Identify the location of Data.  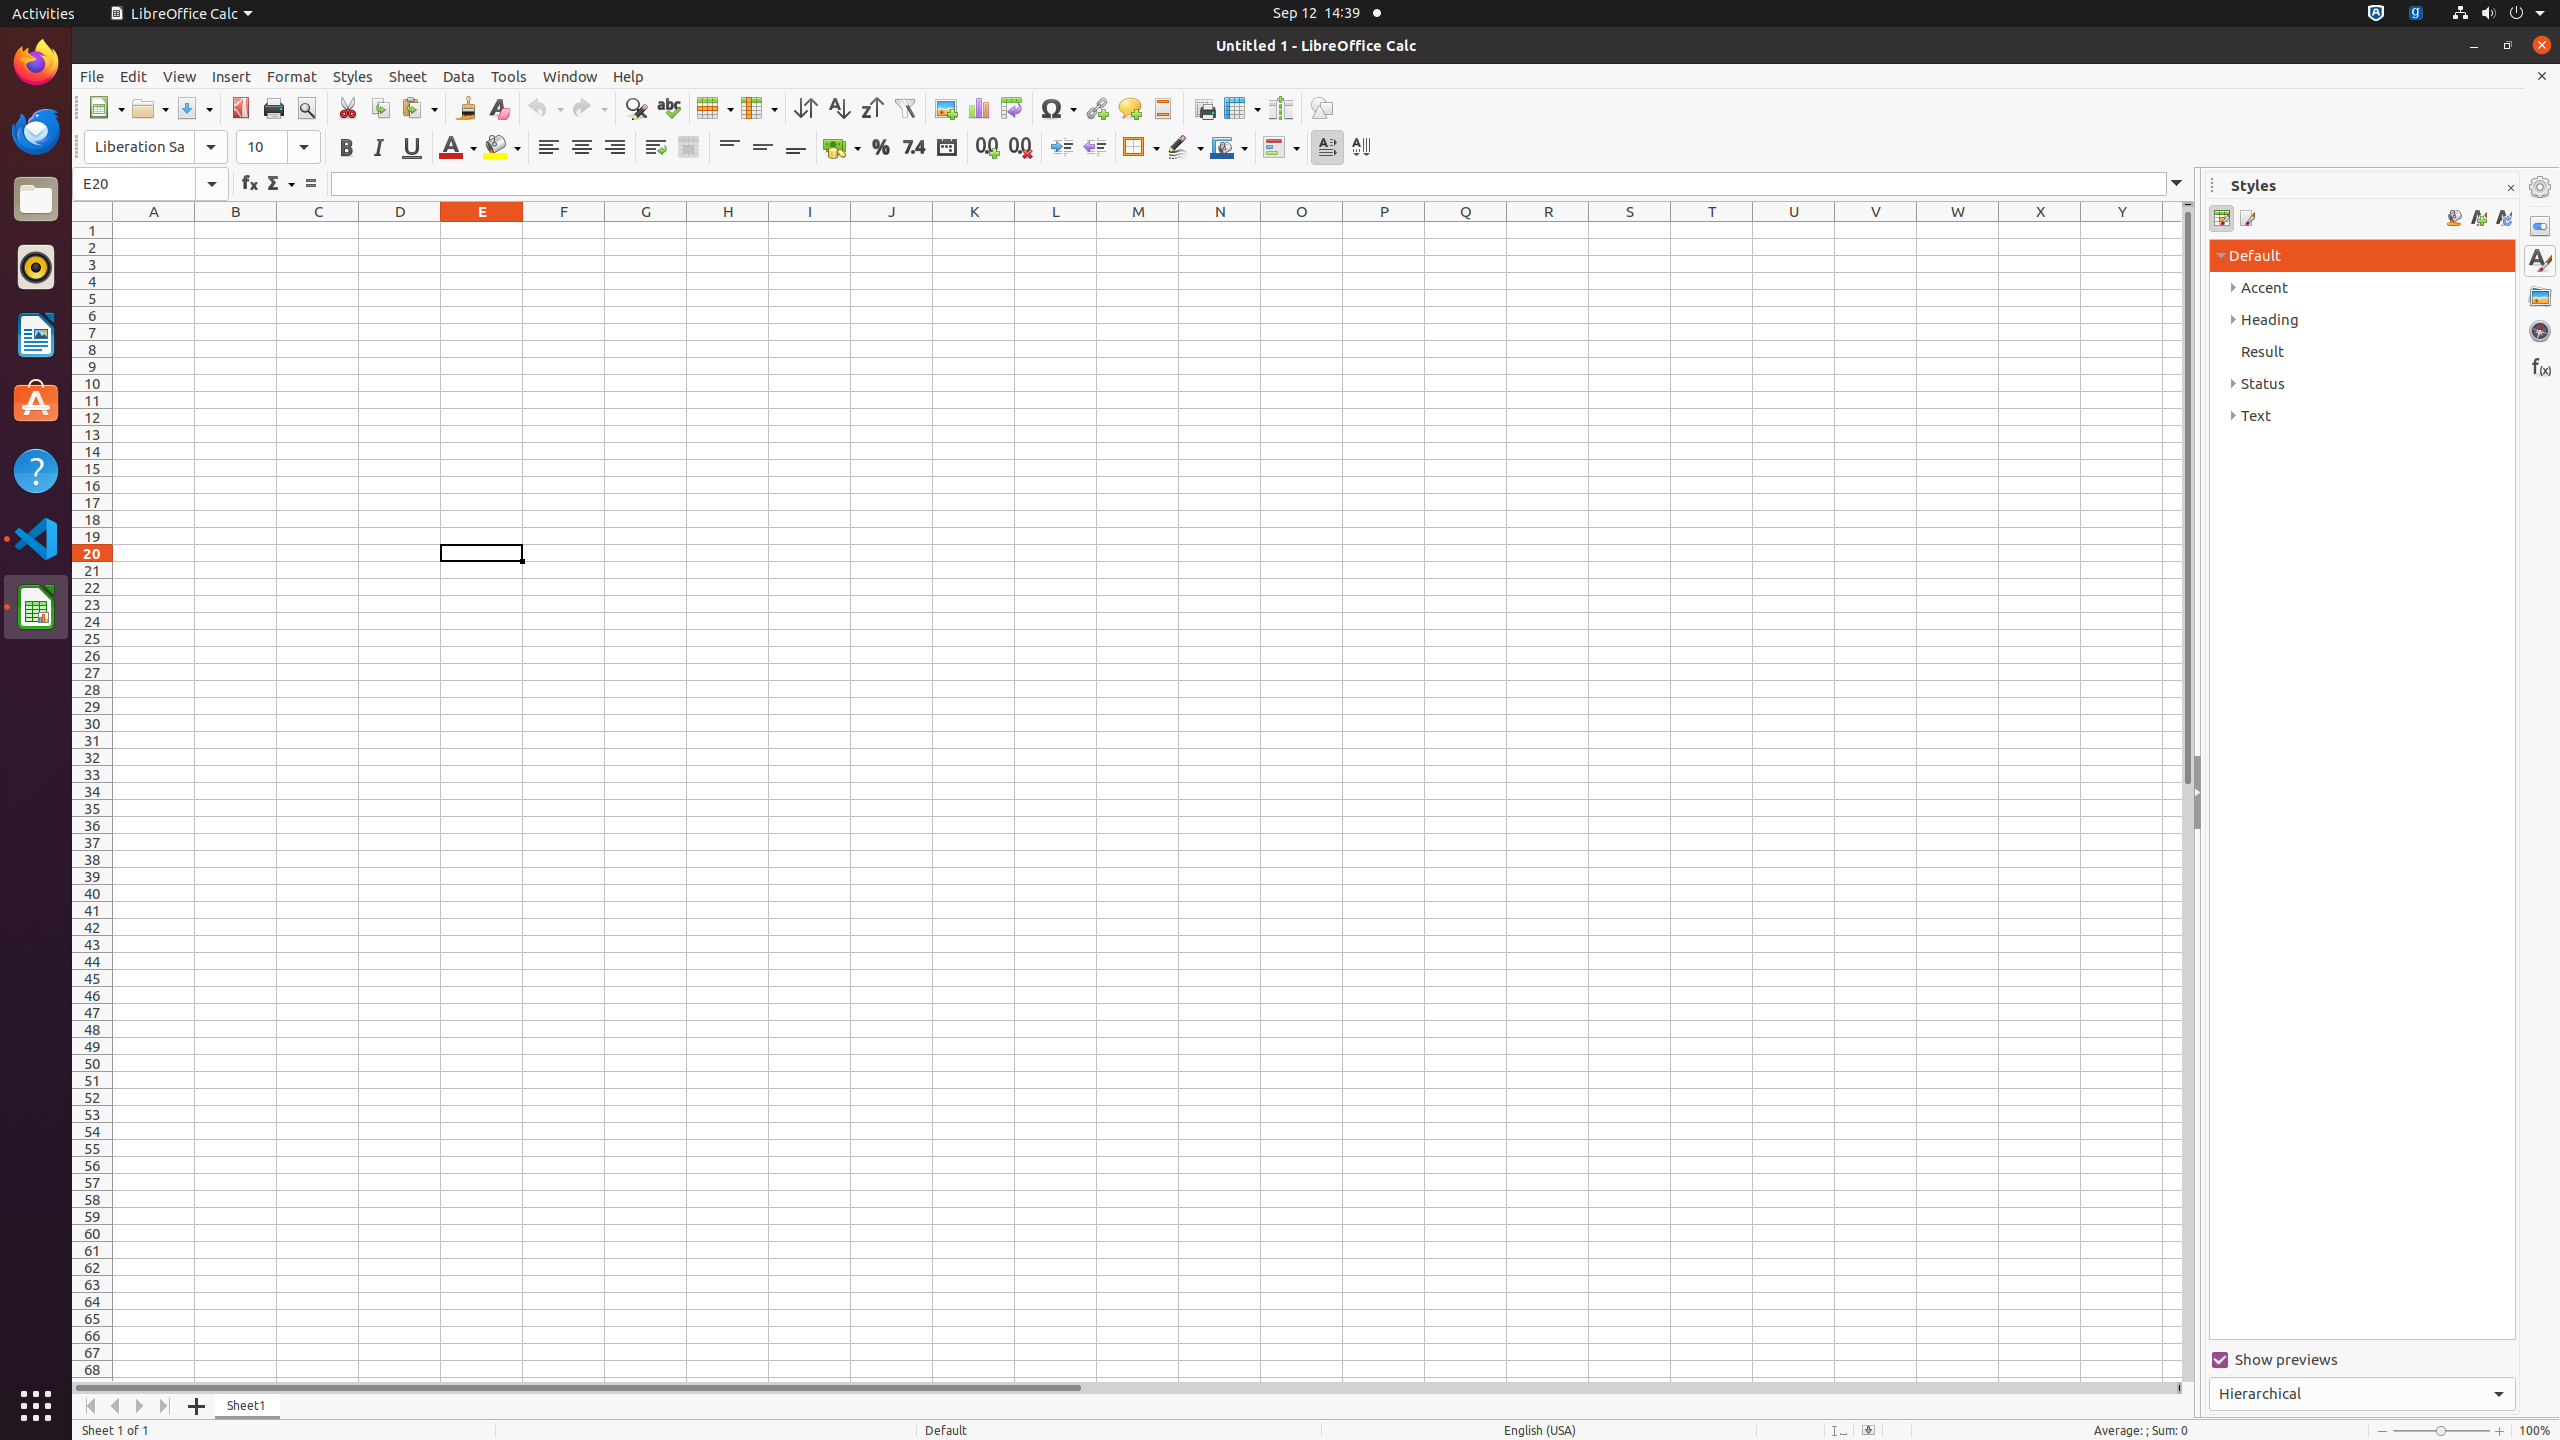
(459, 76).